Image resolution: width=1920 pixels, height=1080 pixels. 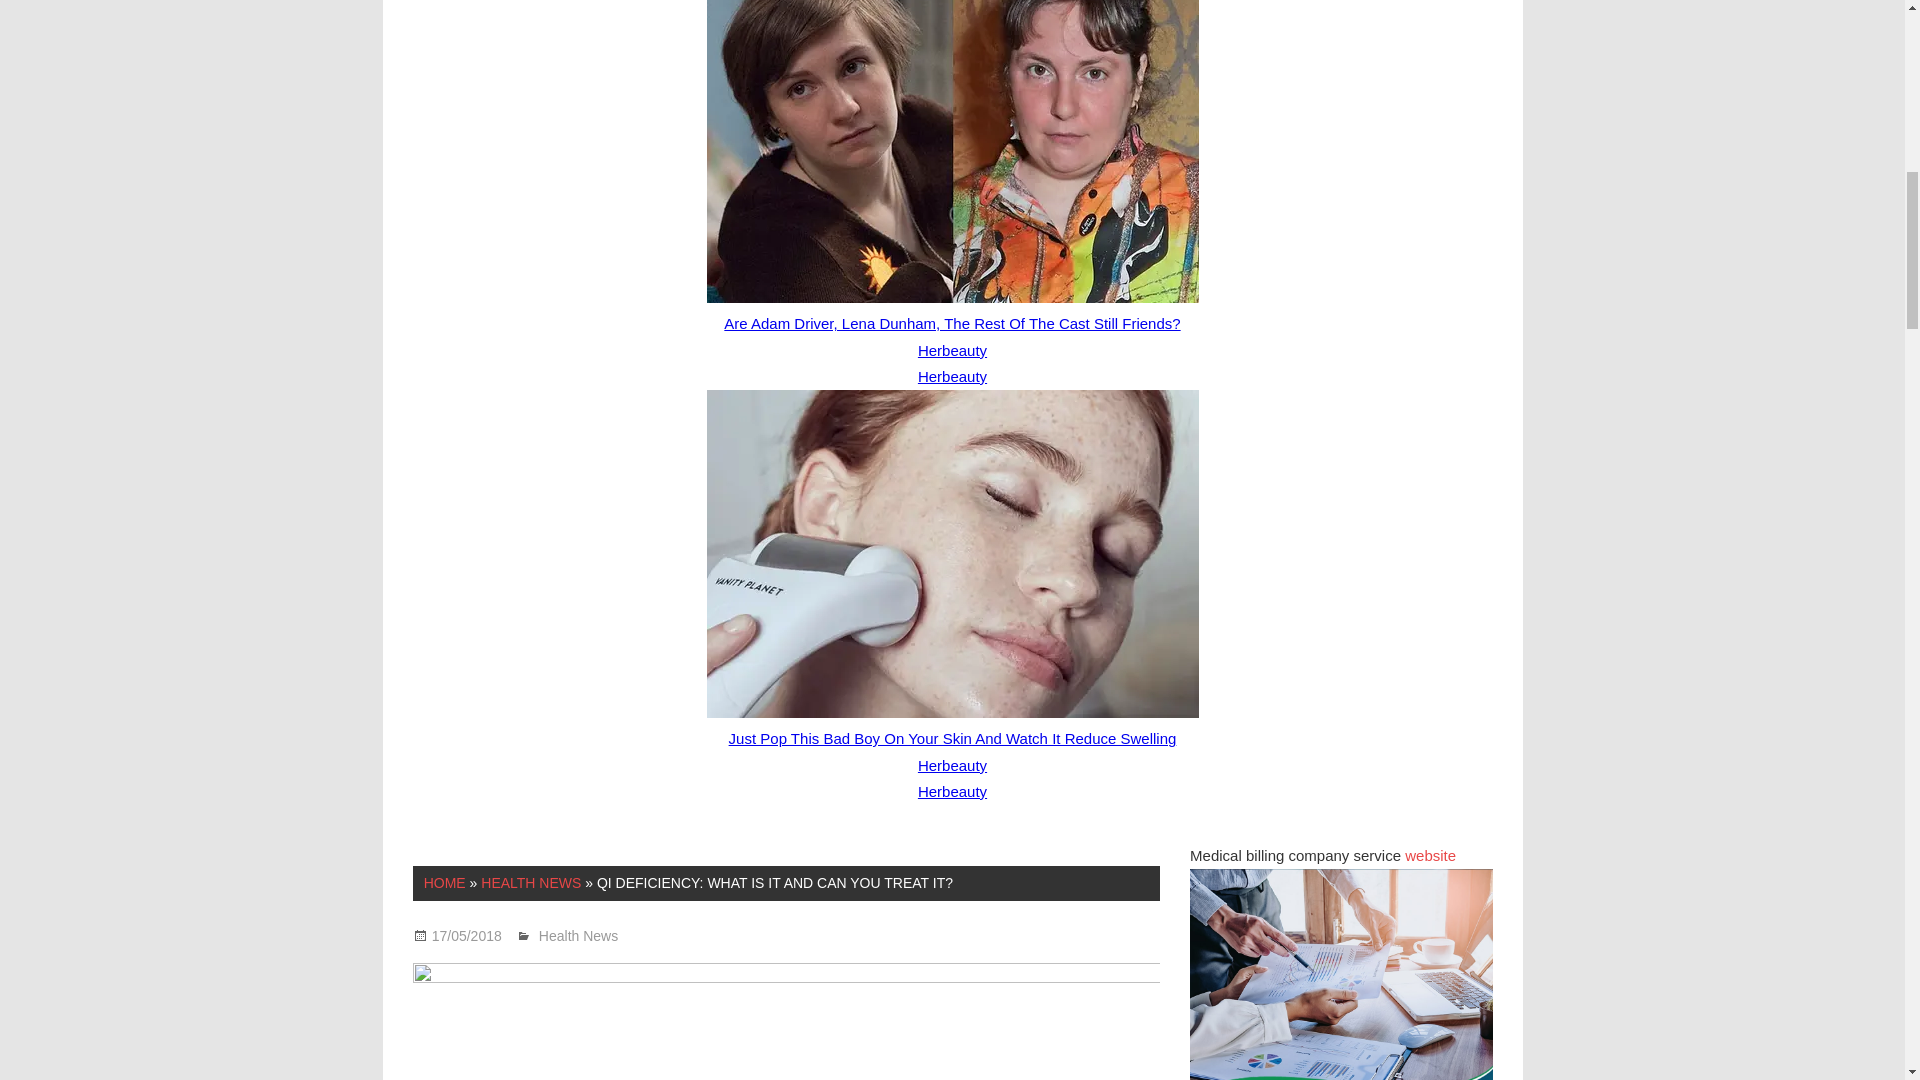 What do you see at coordinates (531, 882) in the screenshot?
I see `HEALTH NEWS` at bounding box center [531, 882].